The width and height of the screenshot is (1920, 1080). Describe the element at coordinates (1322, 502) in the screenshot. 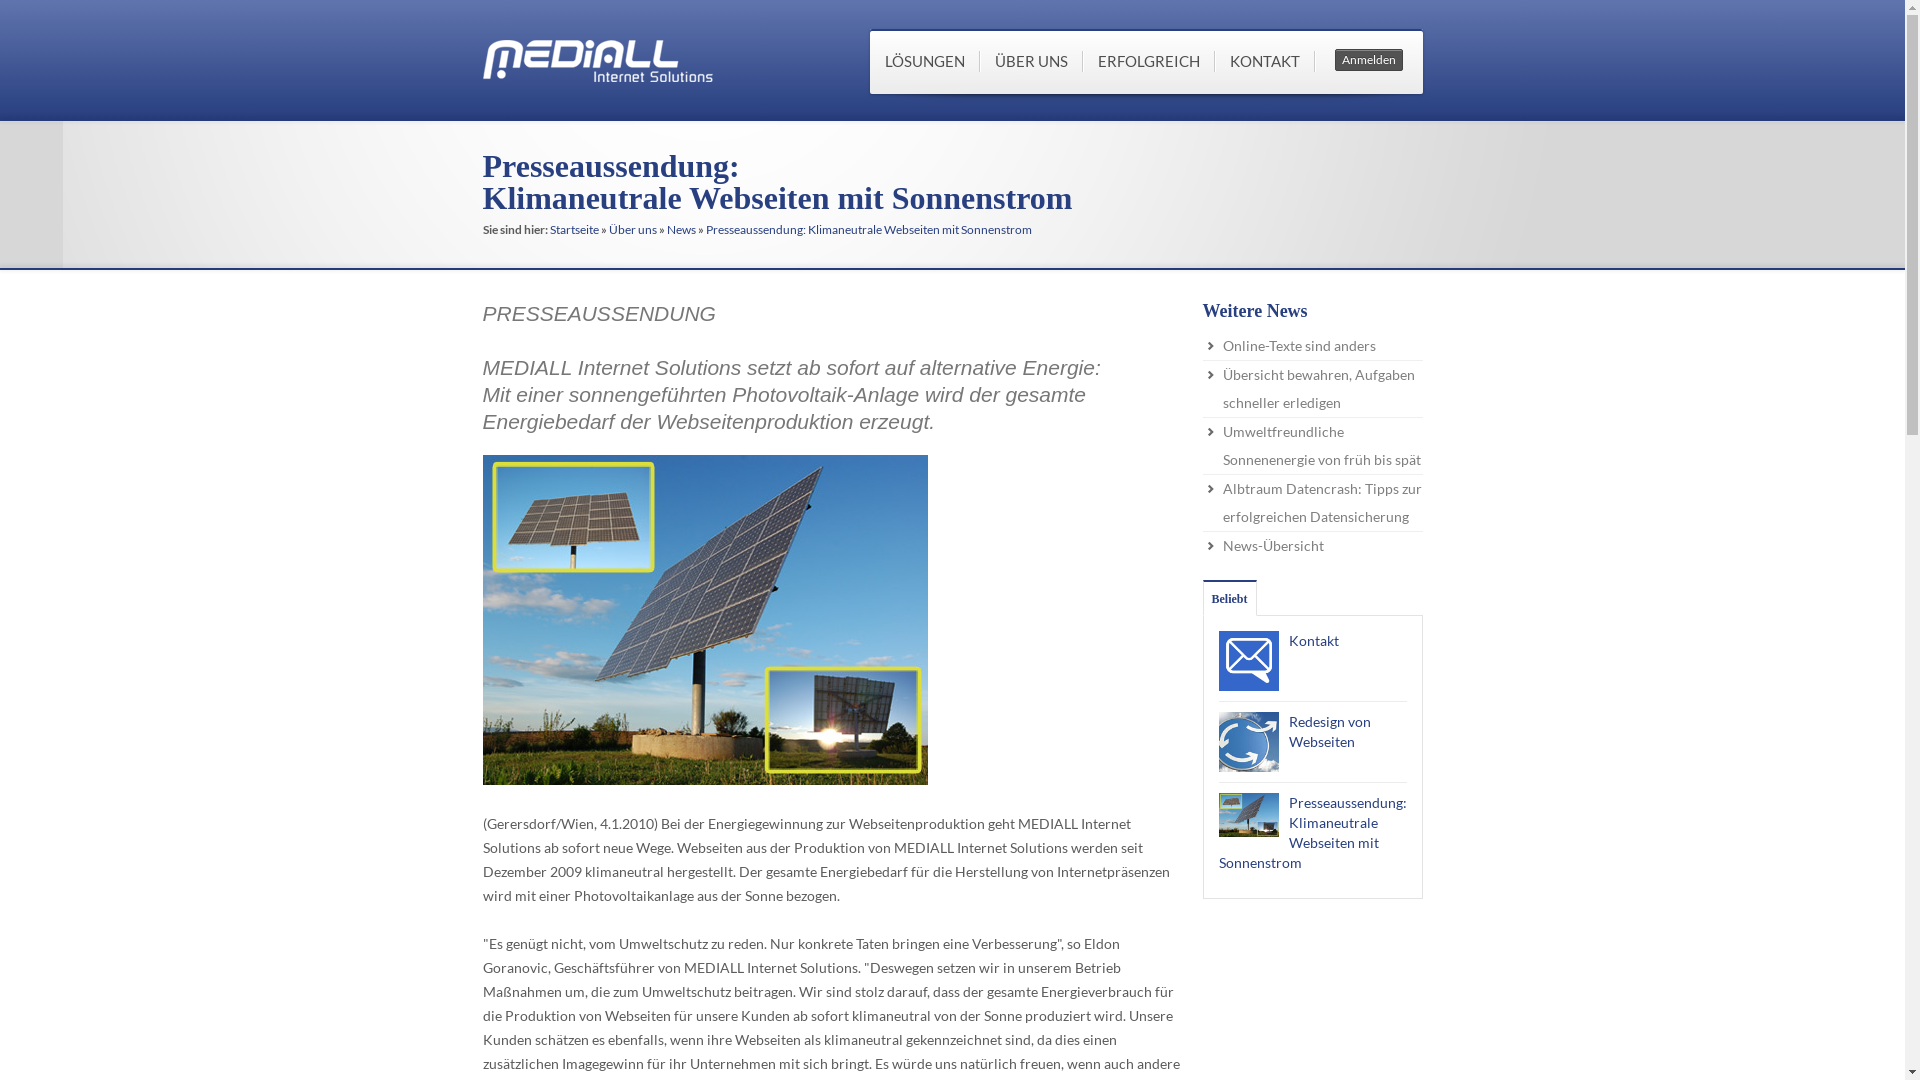

I see `Albtraum Datencrash: Tipps zur erfolgreichen Datensicherung` at that location.